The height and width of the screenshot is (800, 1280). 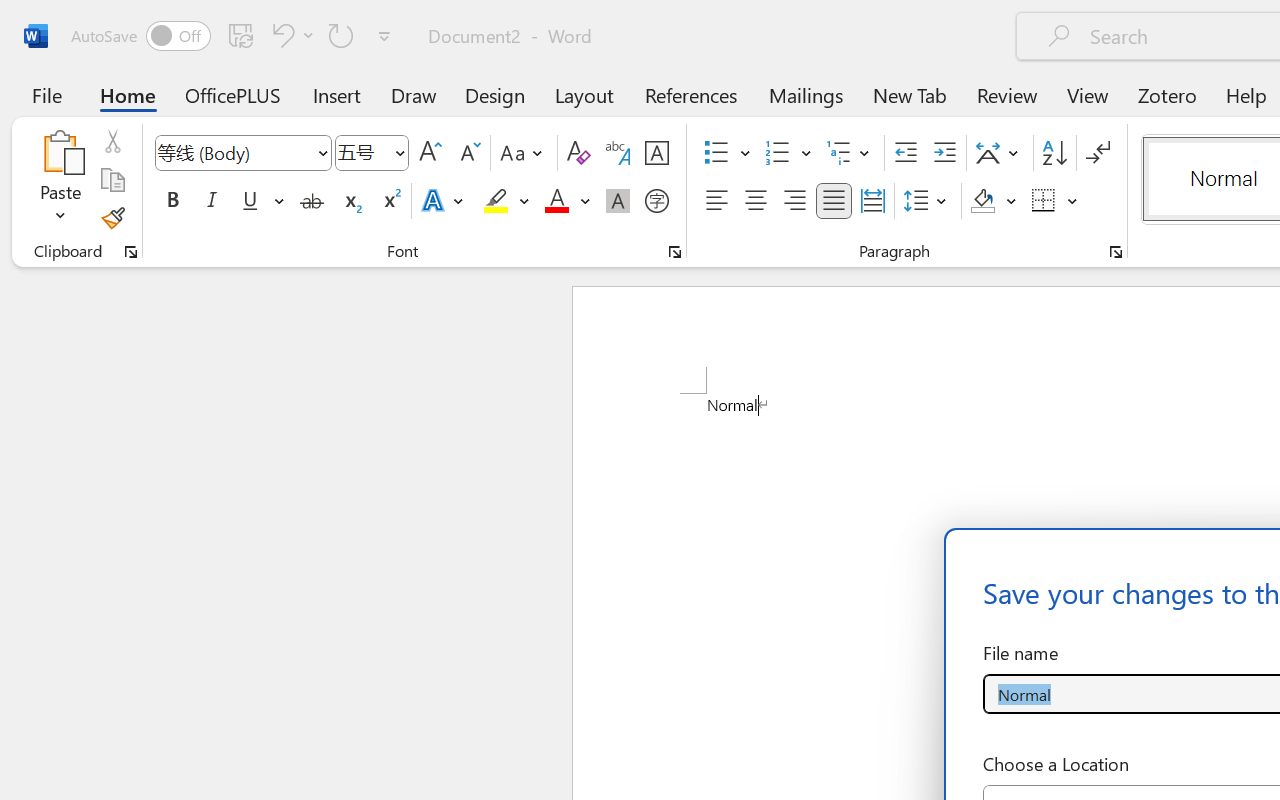 What do you see at coordinates (112, 180) in the screenshot?
I see `Copy` at bounding box center [112, 180].